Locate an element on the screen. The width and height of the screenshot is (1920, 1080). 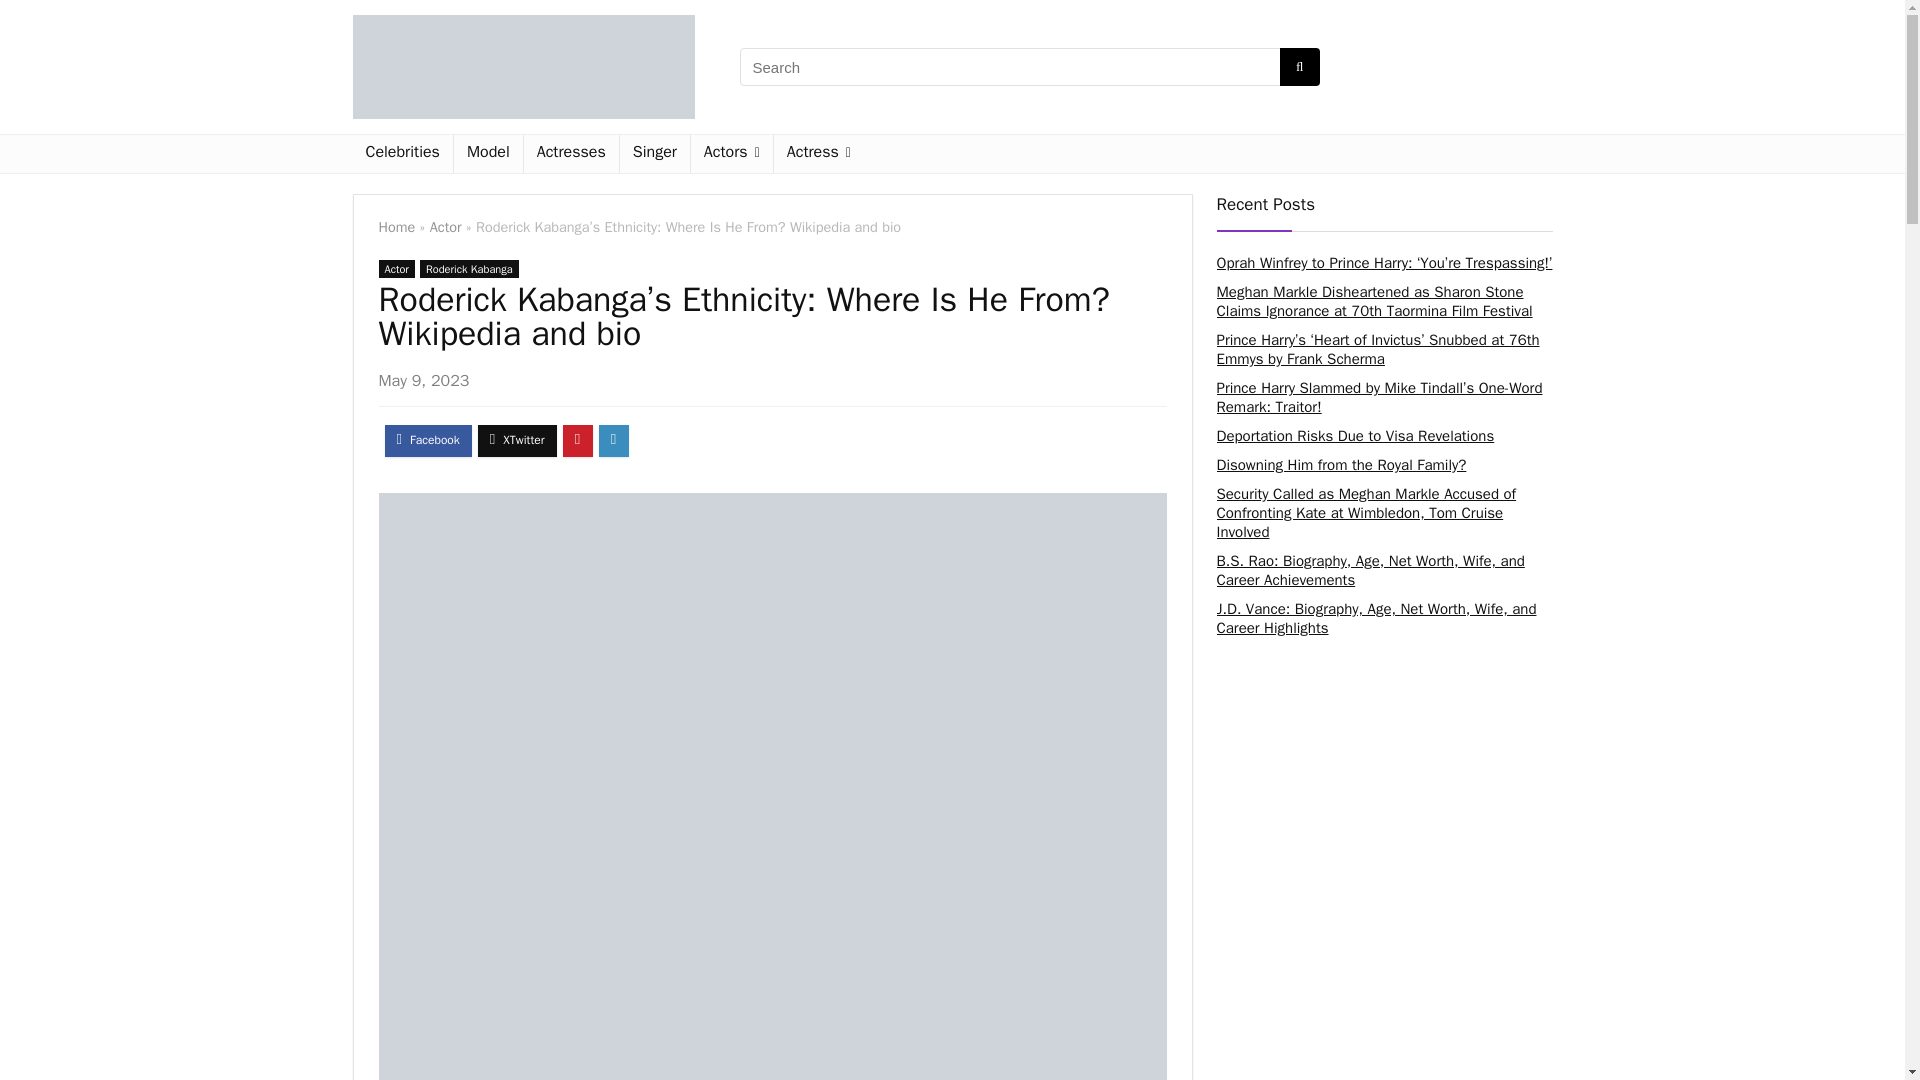
Celebrities is located at coordinates (401, 154).